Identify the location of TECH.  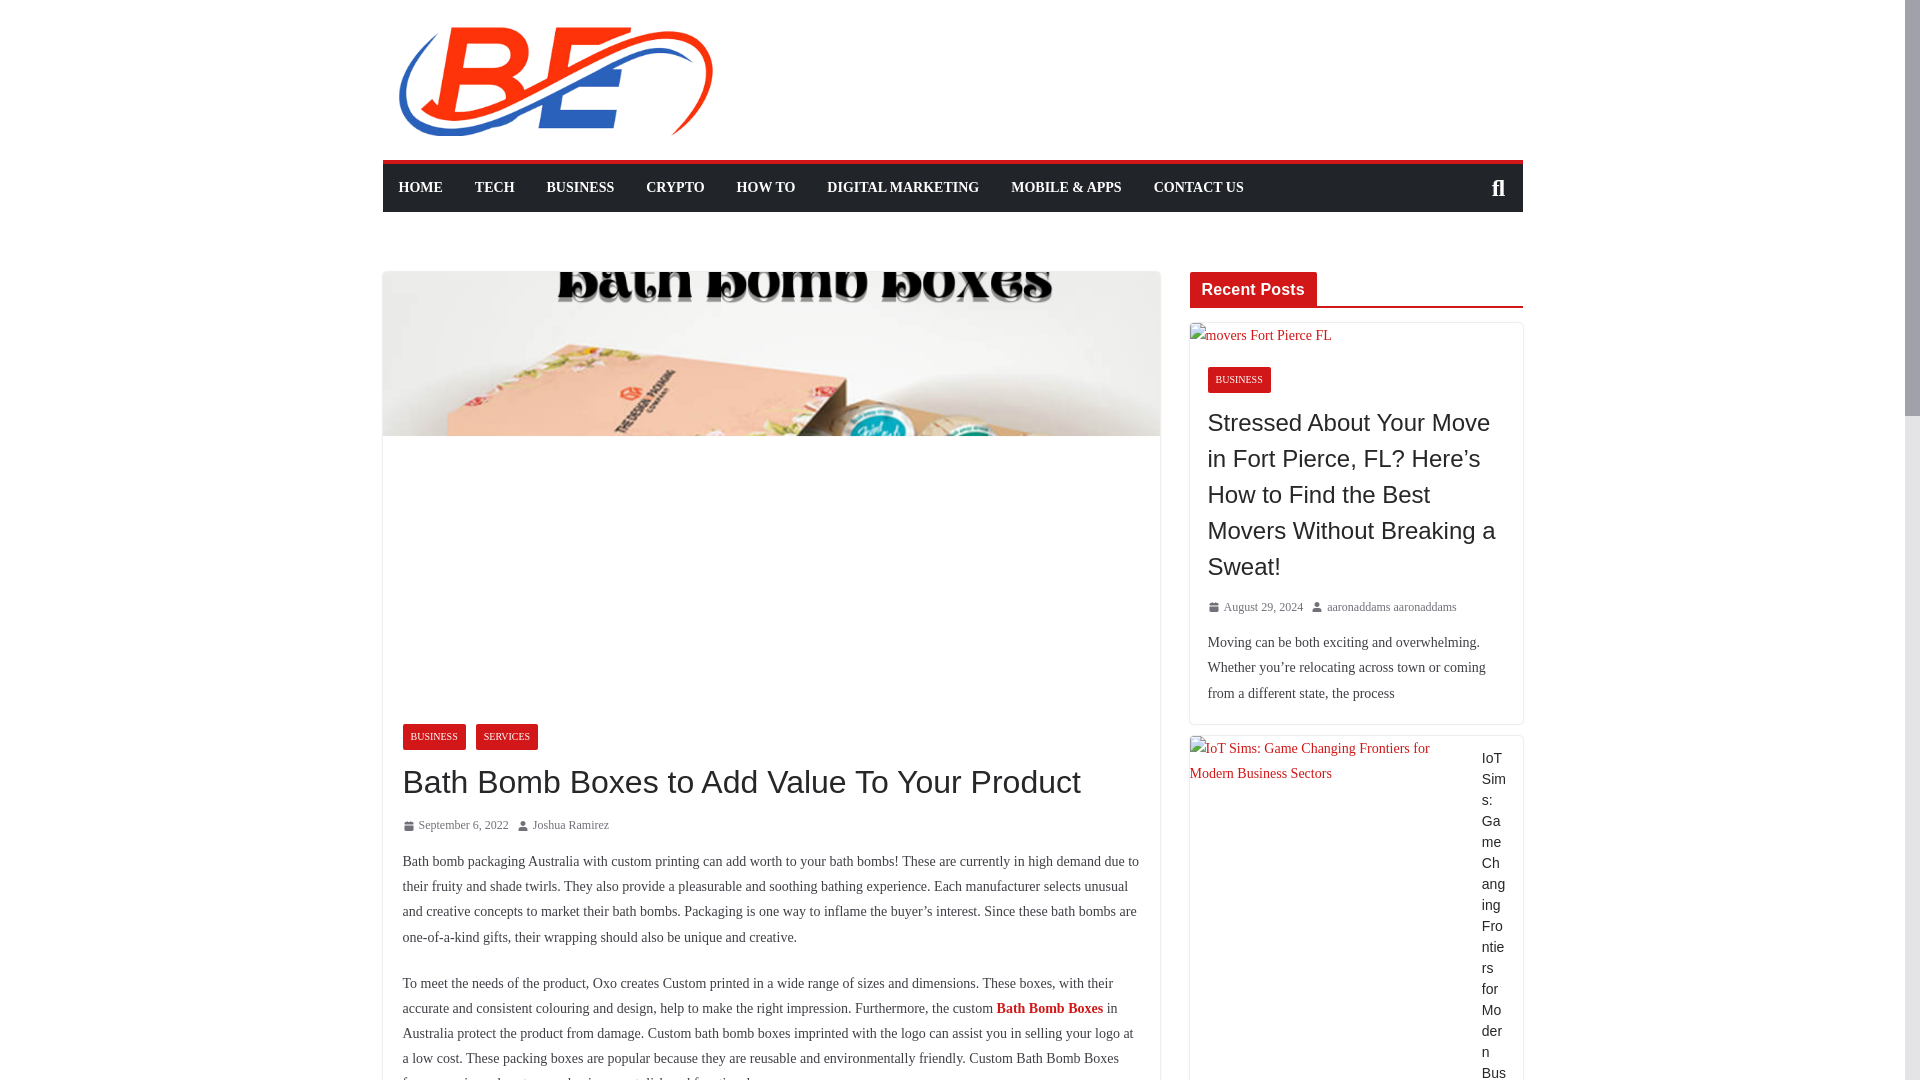
(494, 187).